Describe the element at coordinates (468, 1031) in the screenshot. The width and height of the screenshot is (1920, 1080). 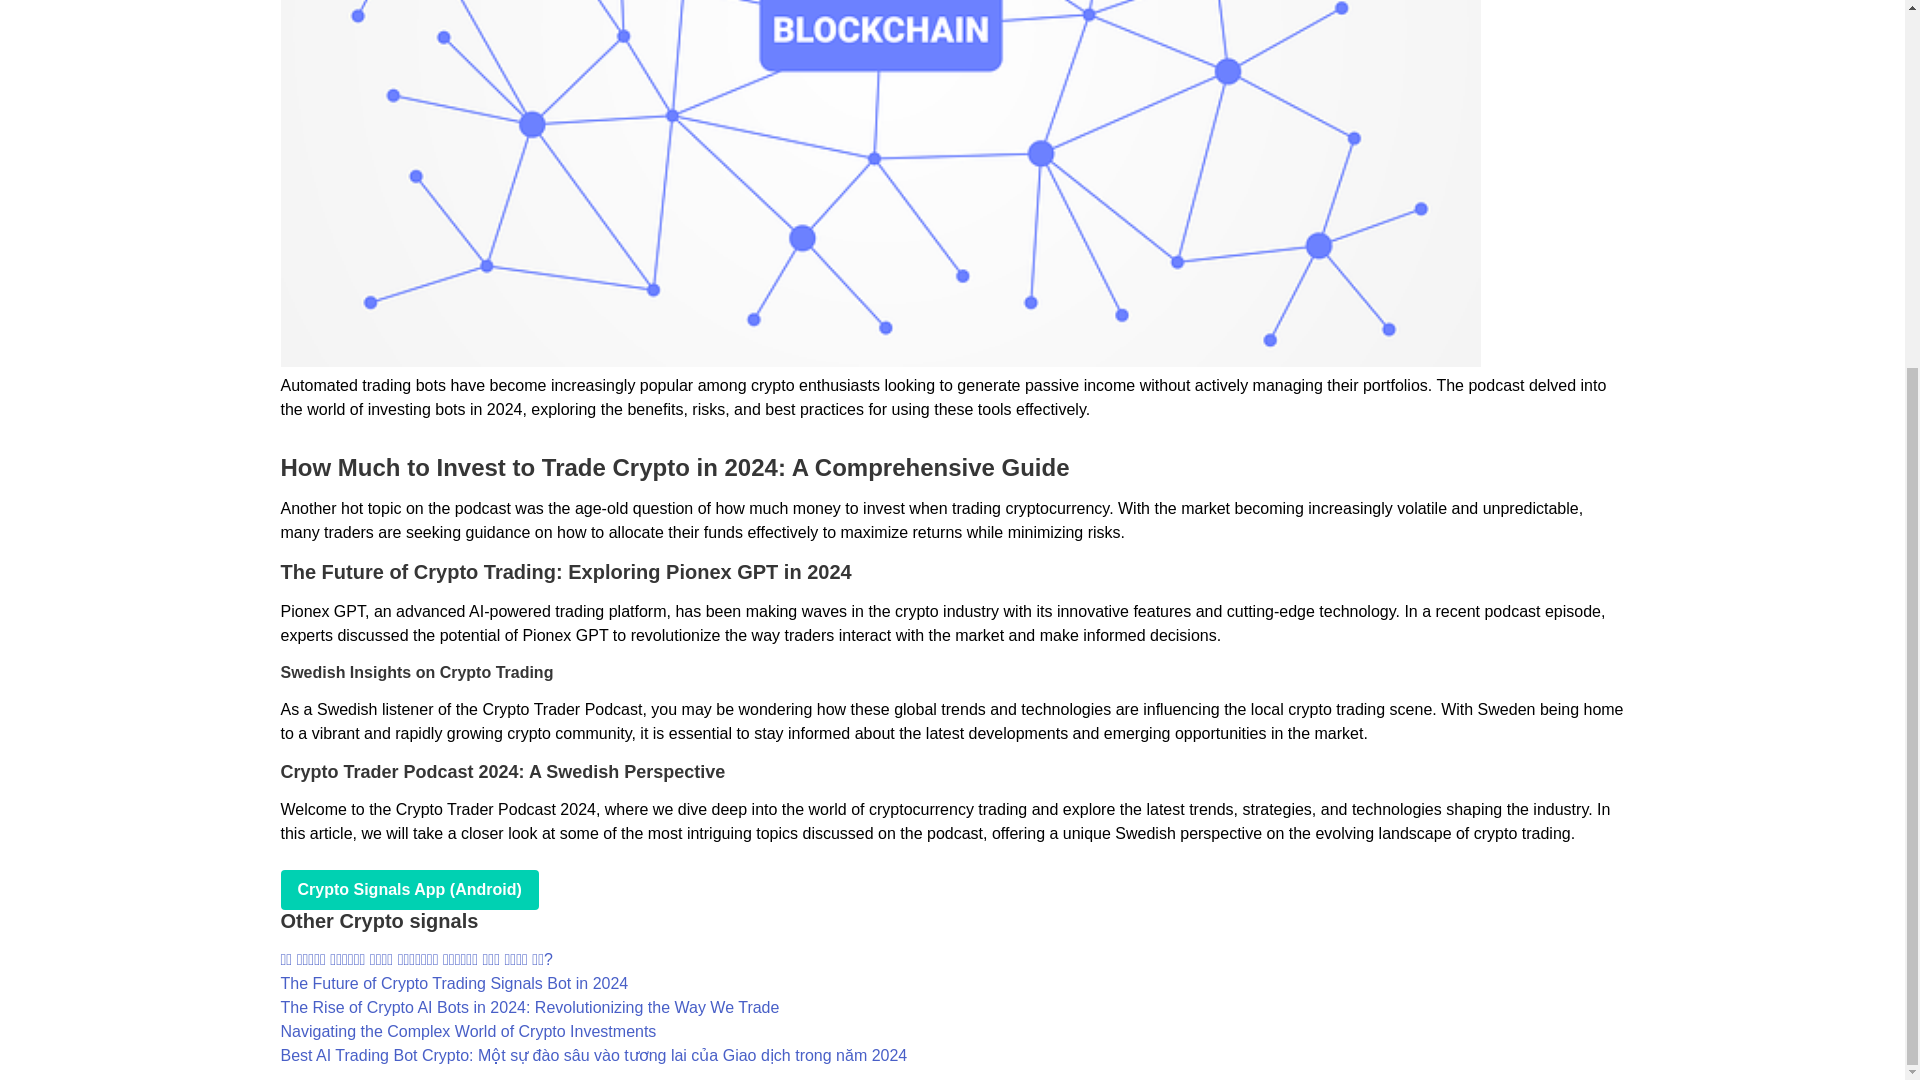
I see `Navigating the Complex World of Crypto Investments` at that location.